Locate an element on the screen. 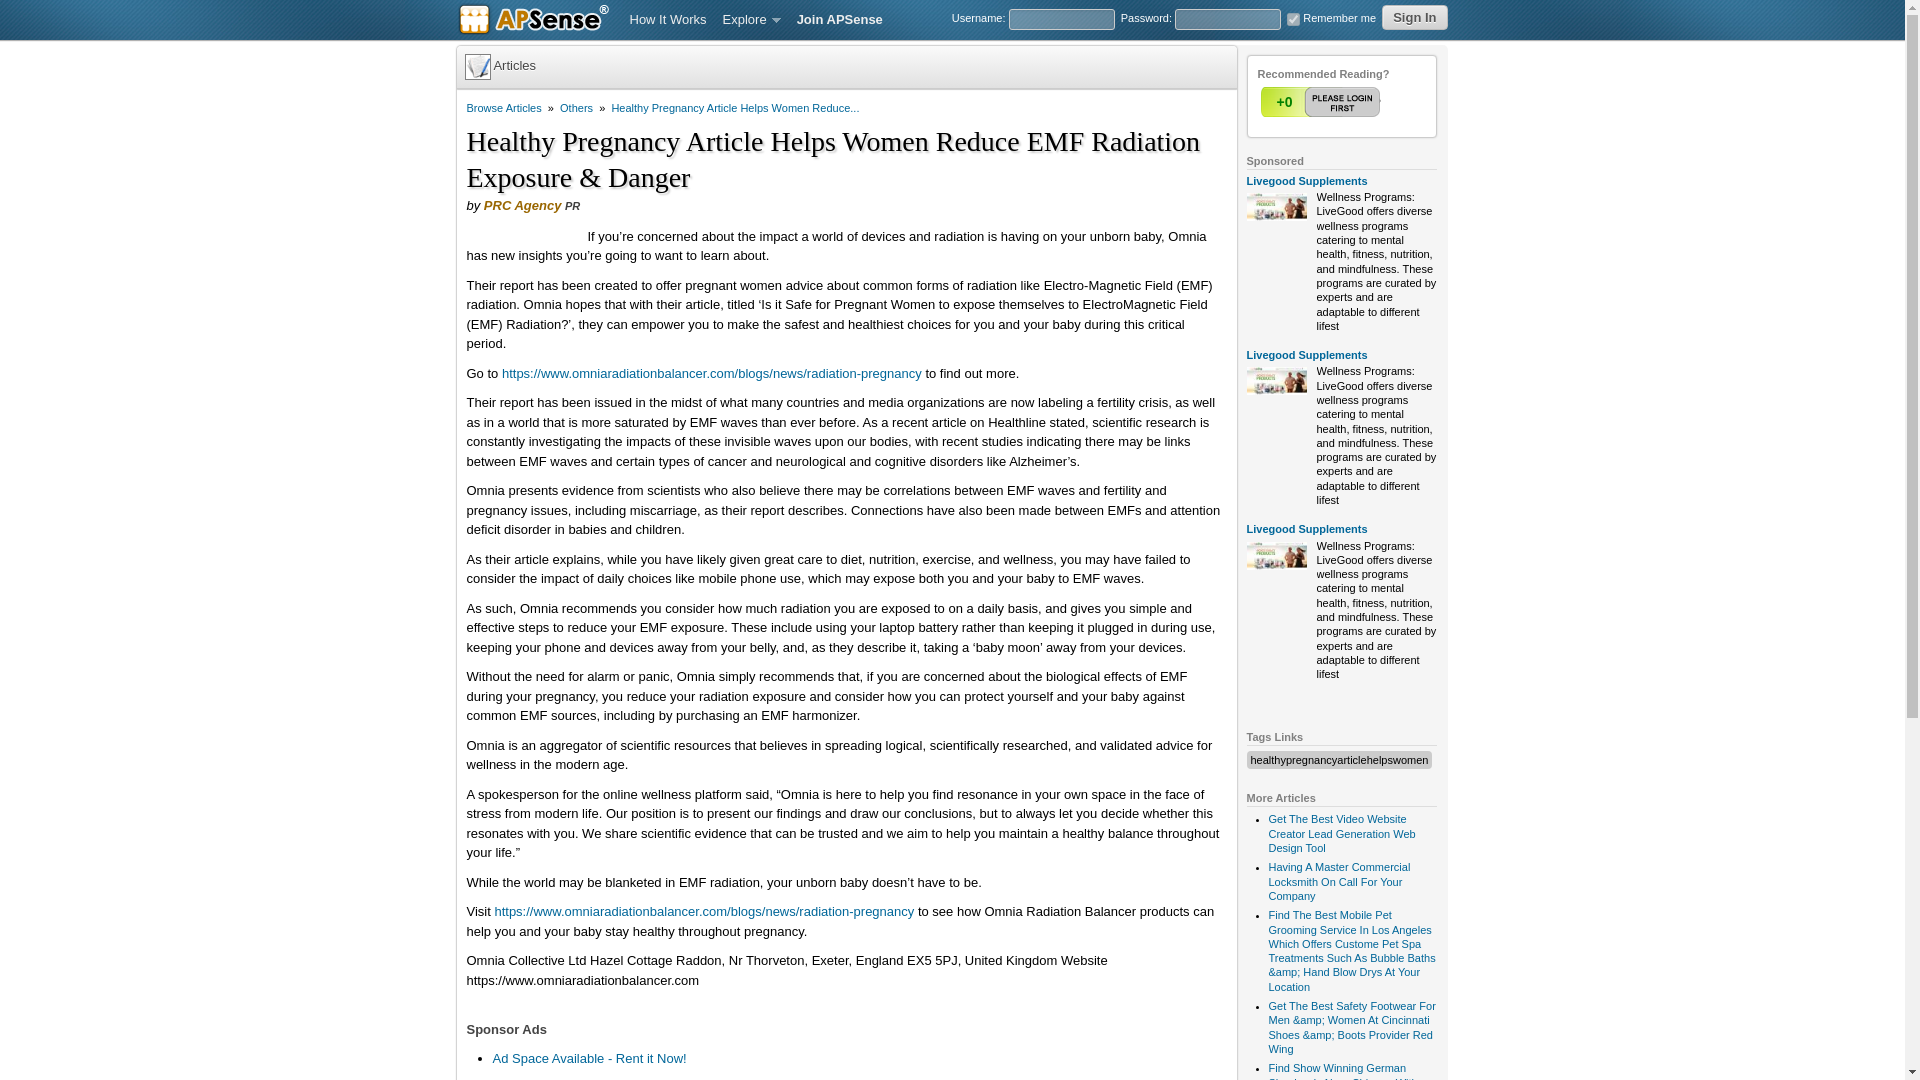 Image resolution: width=1920 pixels, height=1080 pixels. Votes Up is located at coordinates (1283, 102).